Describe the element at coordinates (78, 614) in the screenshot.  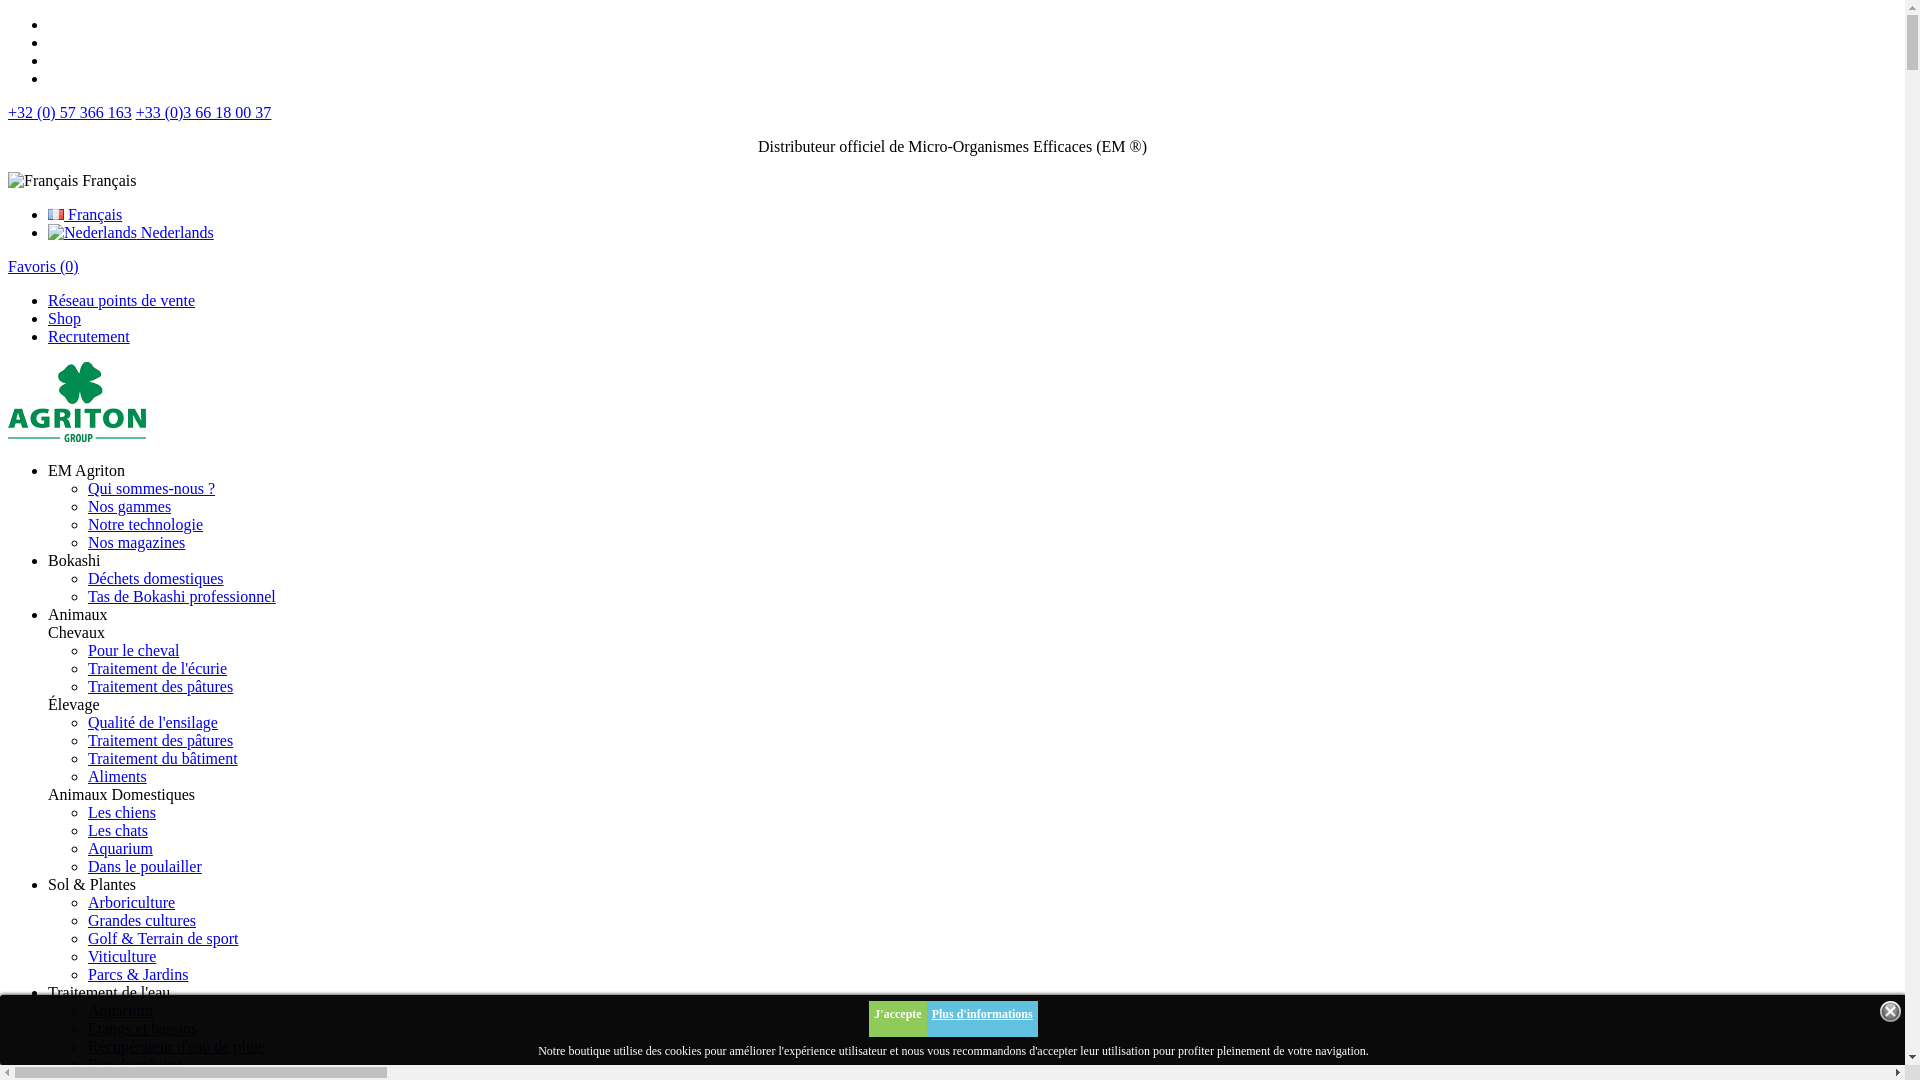
I see `Animaux` at that location.